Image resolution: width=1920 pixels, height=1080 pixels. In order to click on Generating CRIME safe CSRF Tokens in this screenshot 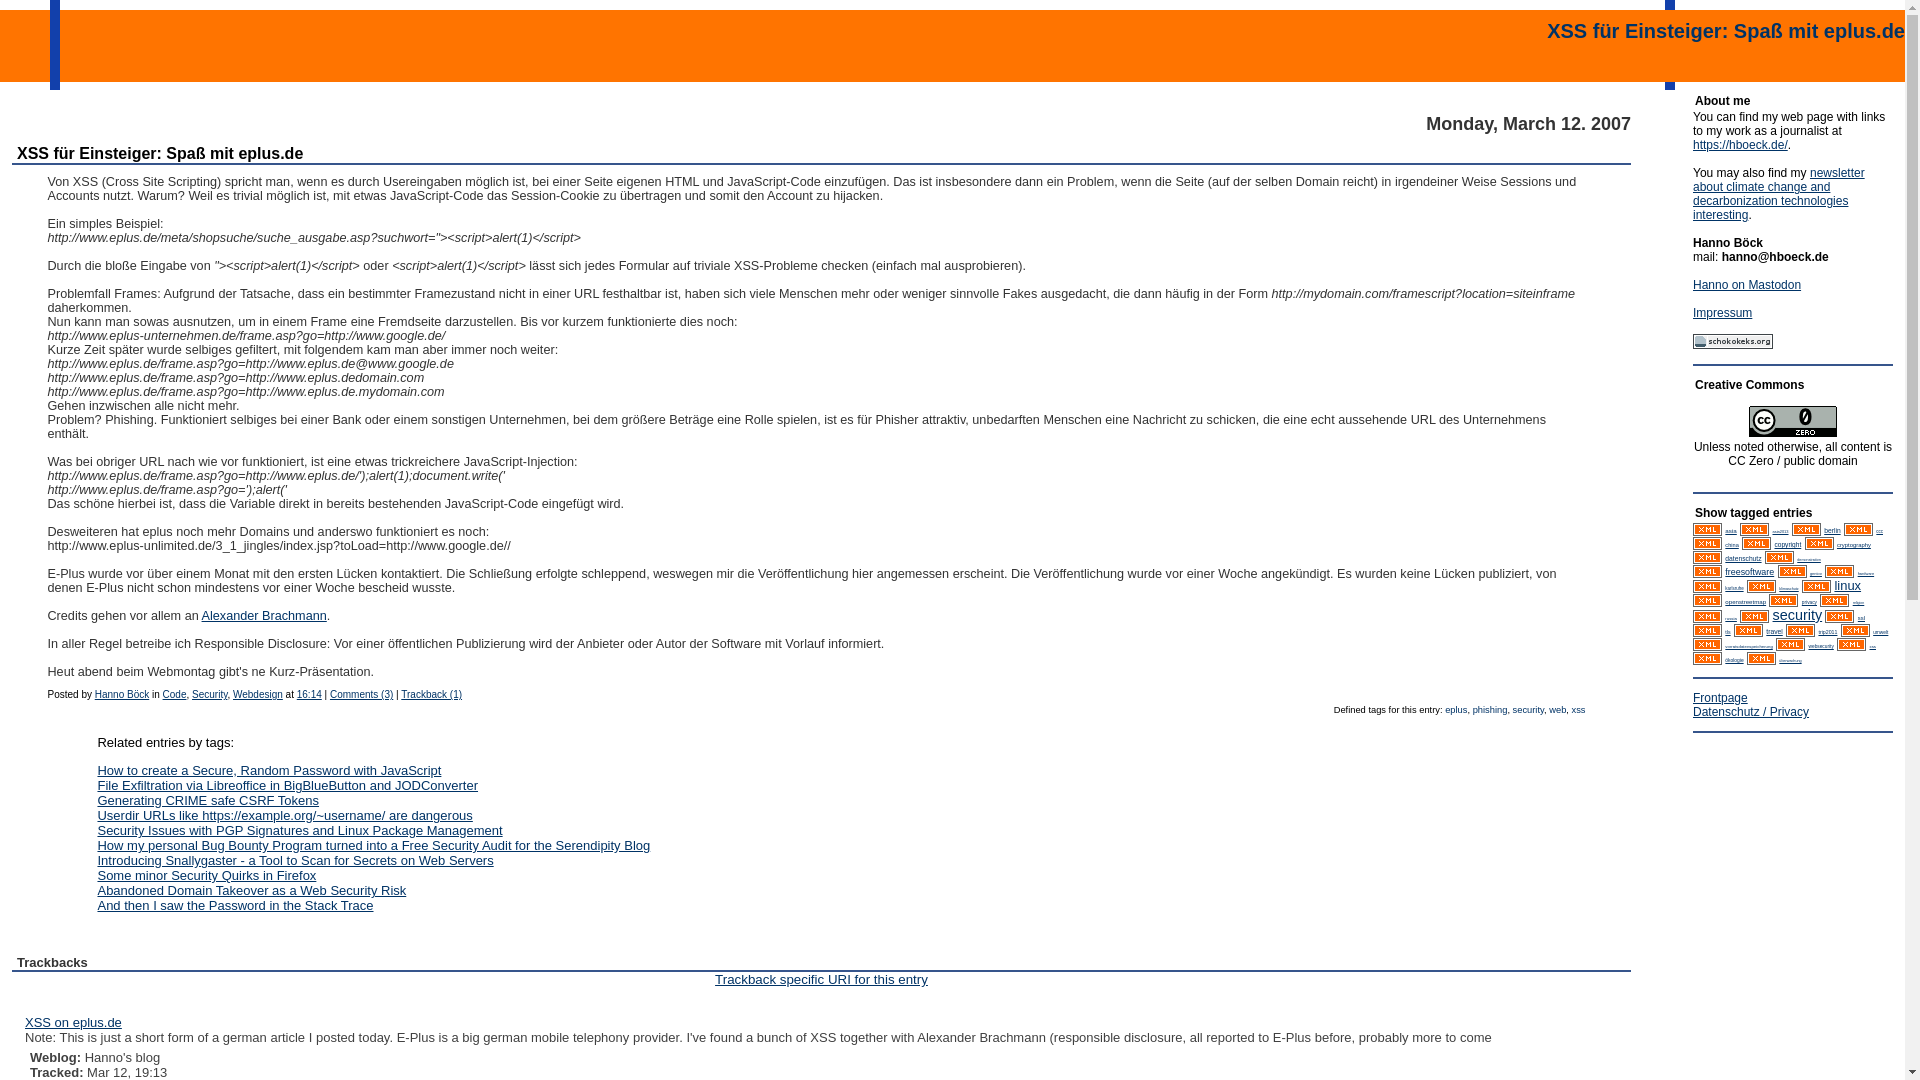, I will do `click(208, 800)`.